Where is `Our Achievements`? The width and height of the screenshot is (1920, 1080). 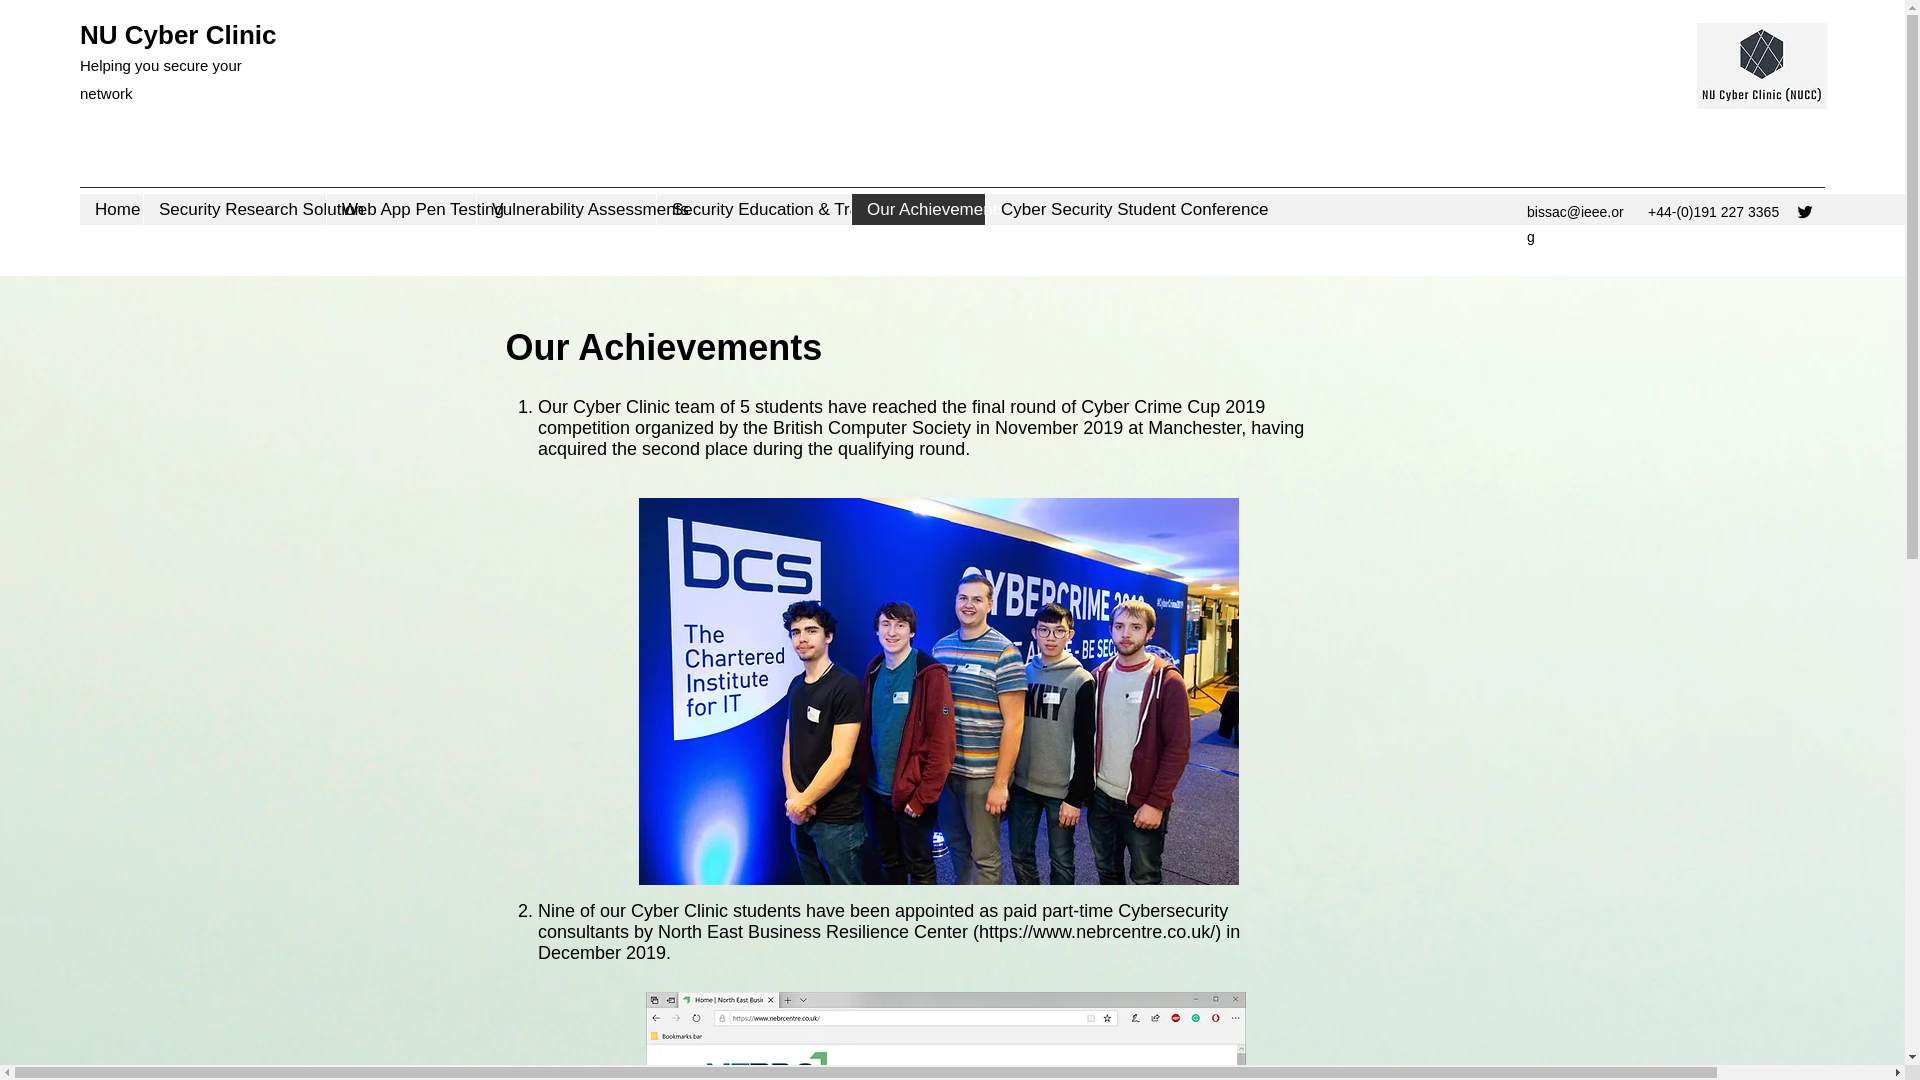
Our Achievements is located at coordinates (917, 209).